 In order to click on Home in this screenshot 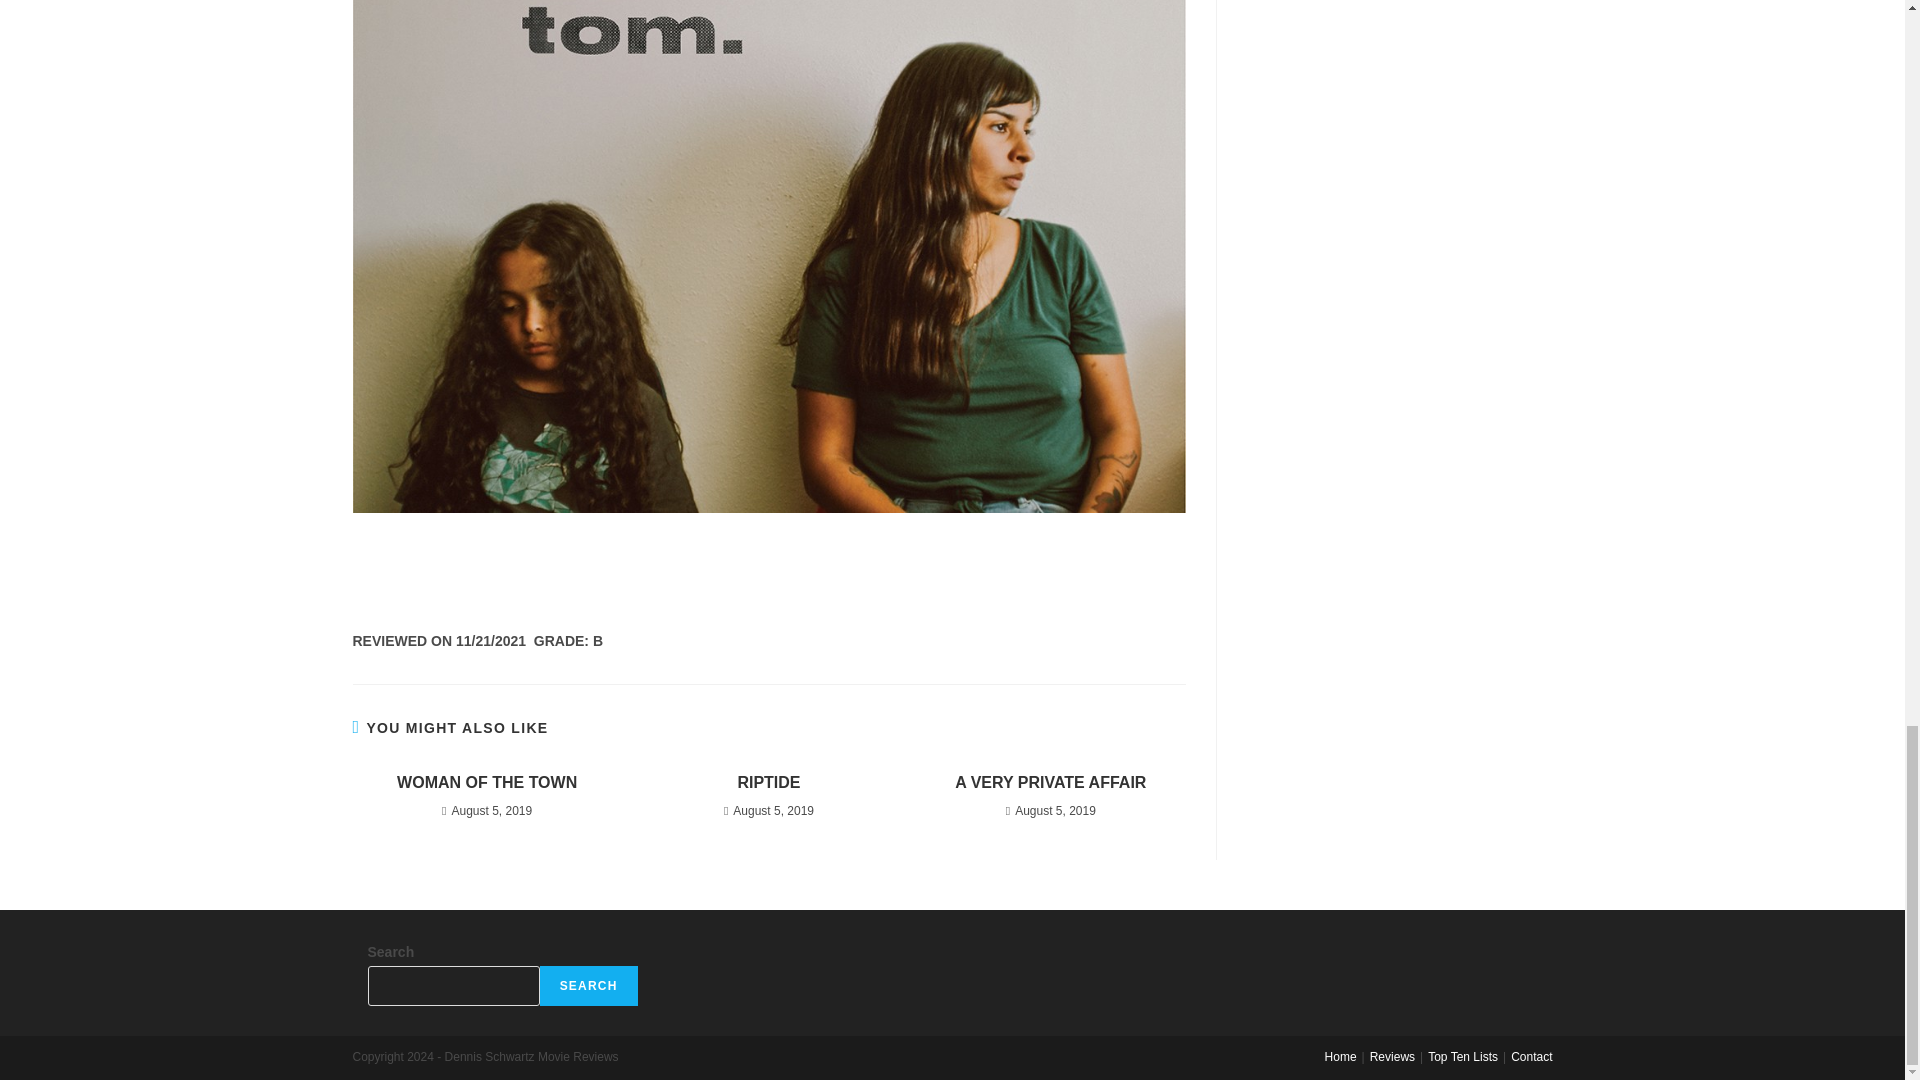, I will do `click(1340, 1056)`.